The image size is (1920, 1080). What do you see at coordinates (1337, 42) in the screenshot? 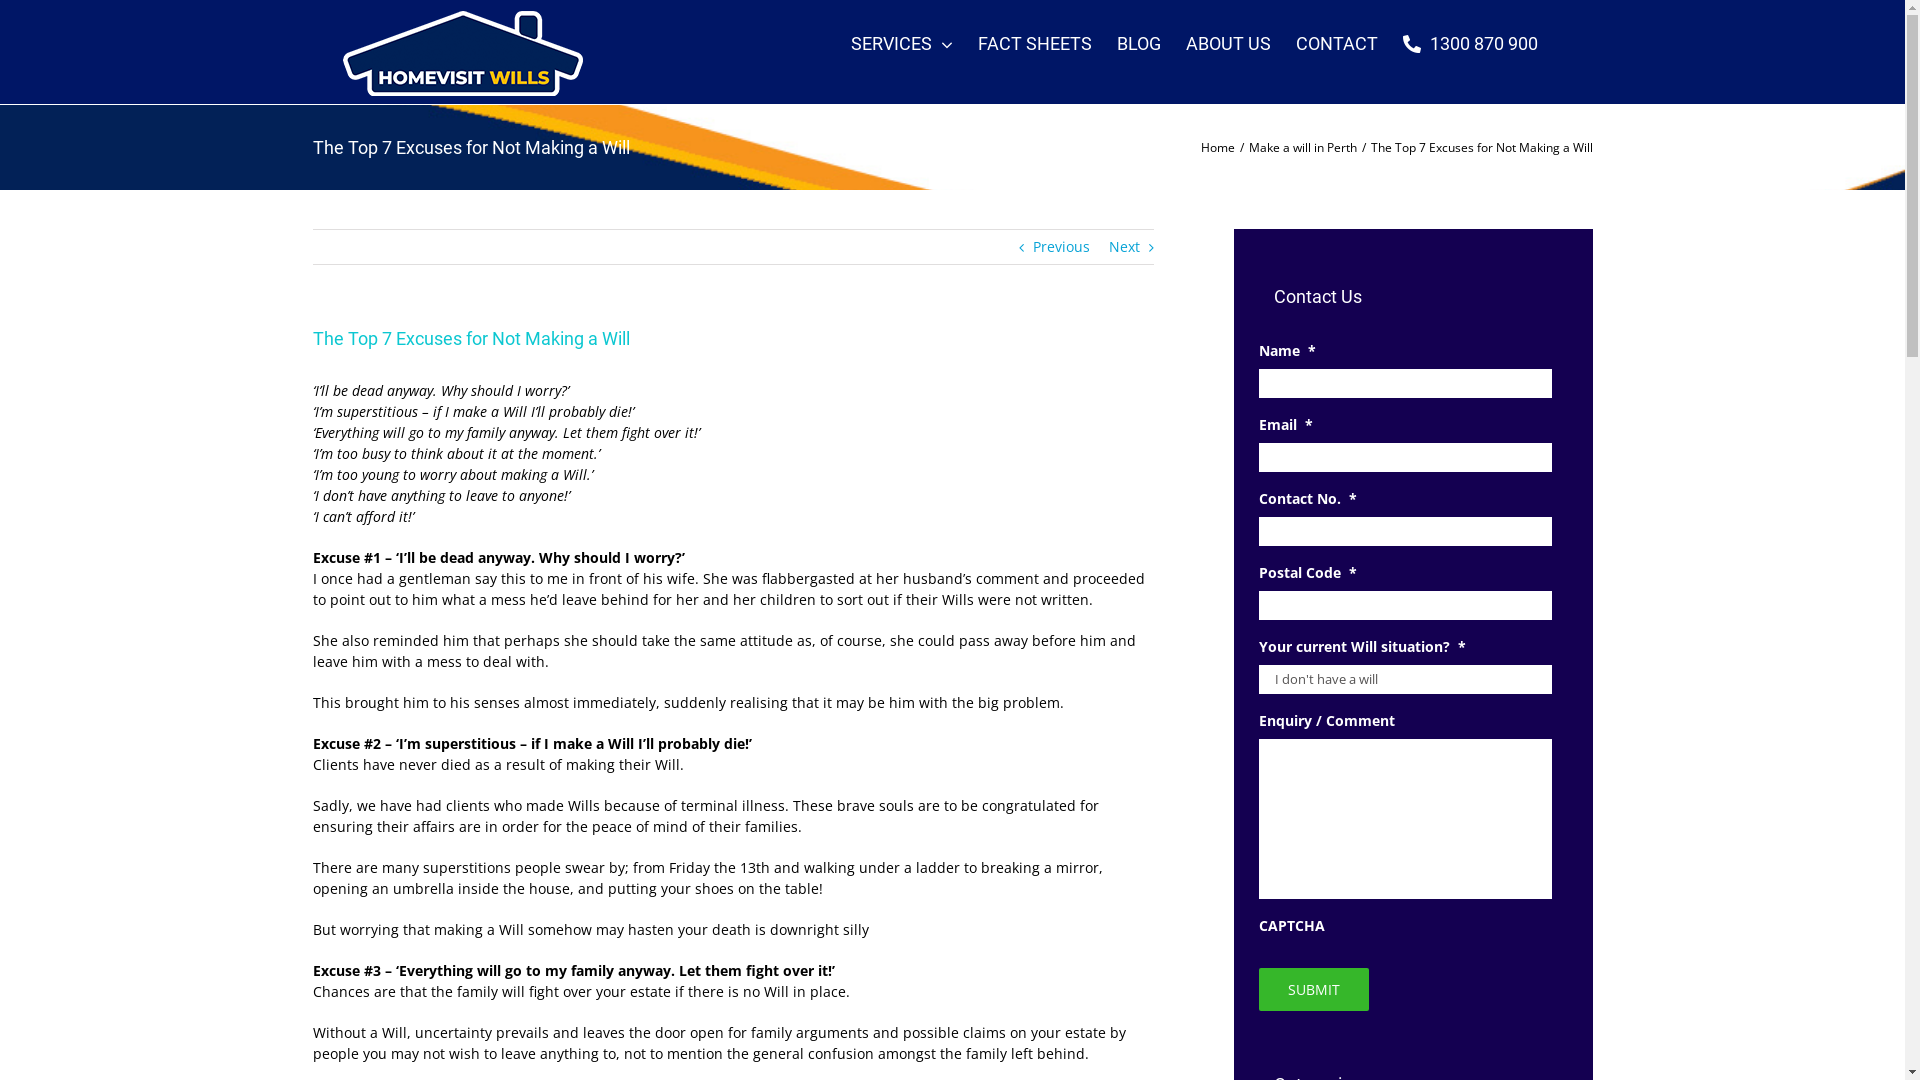
I see `CONTACT` at bounding box center [1337, 42].